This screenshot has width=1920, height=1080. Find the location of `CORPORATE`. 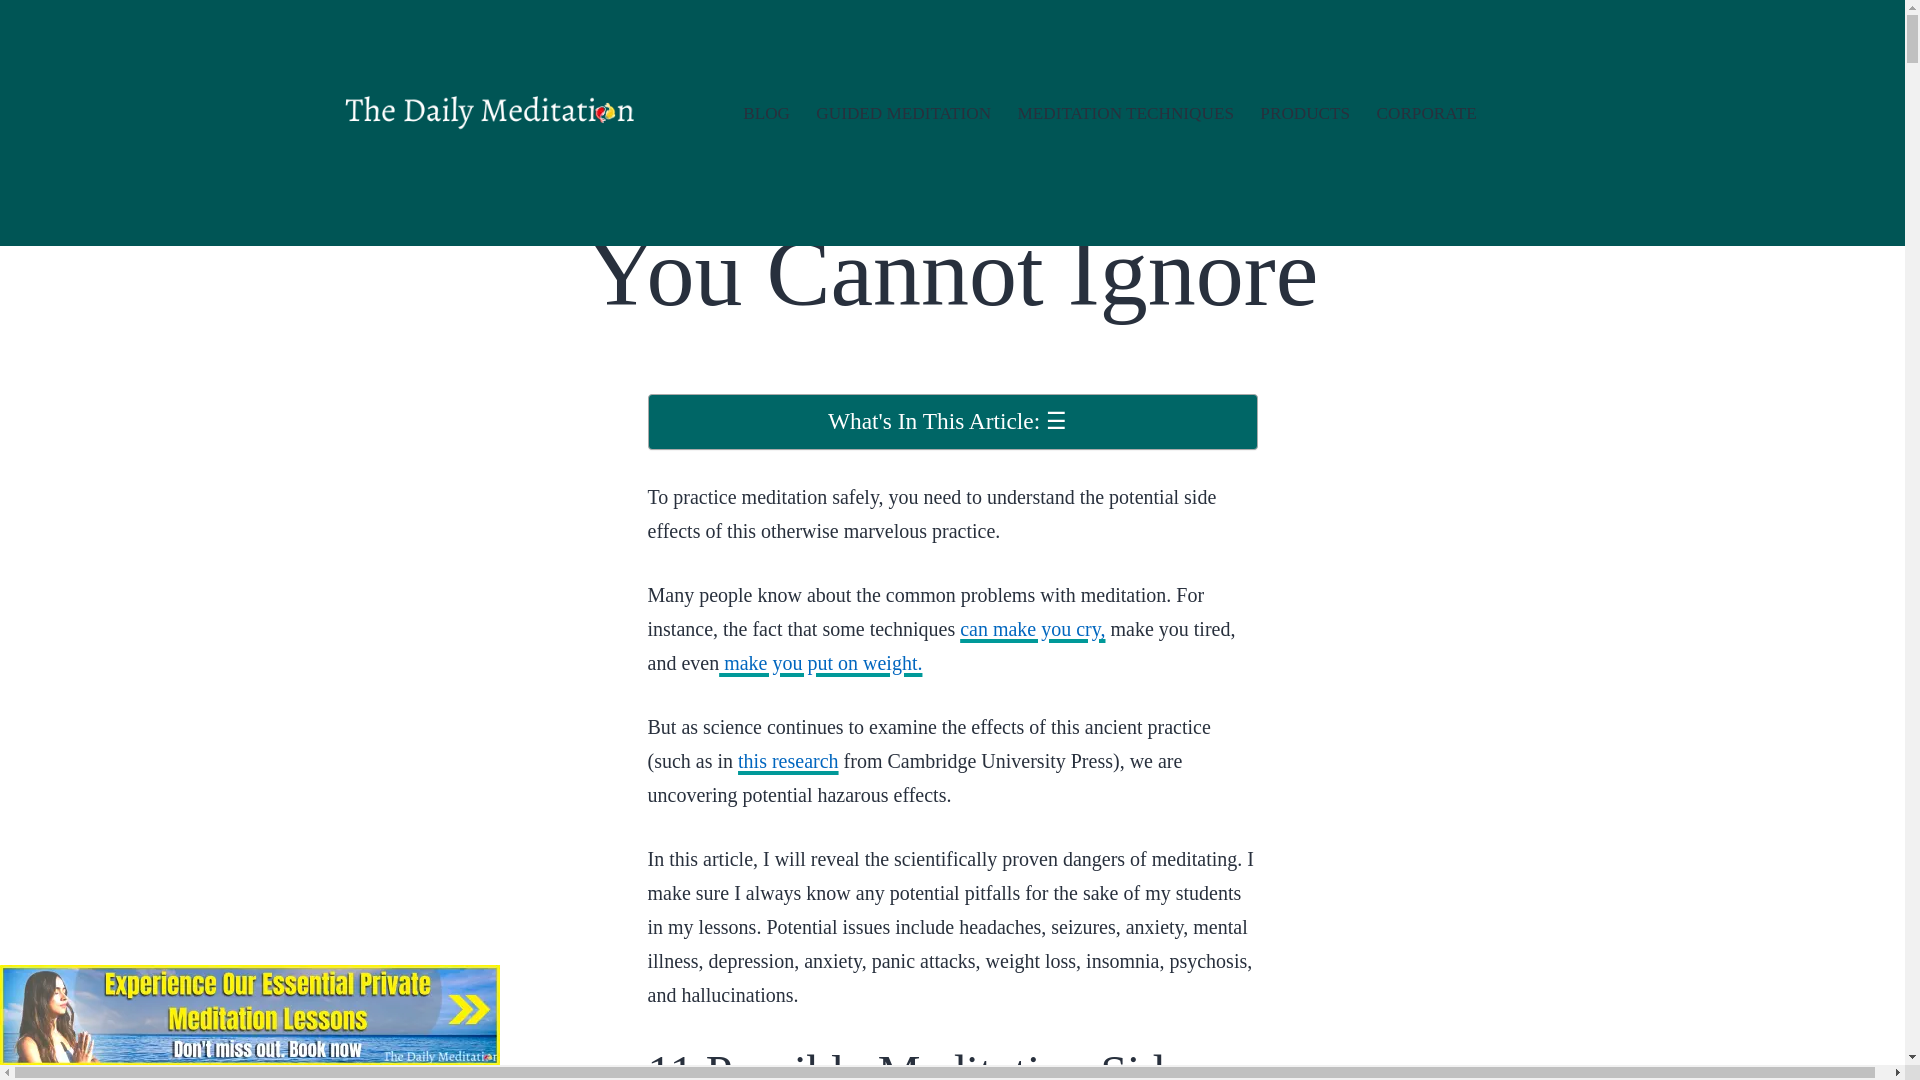

CORPORATE is located at coordinates (1426, 114).